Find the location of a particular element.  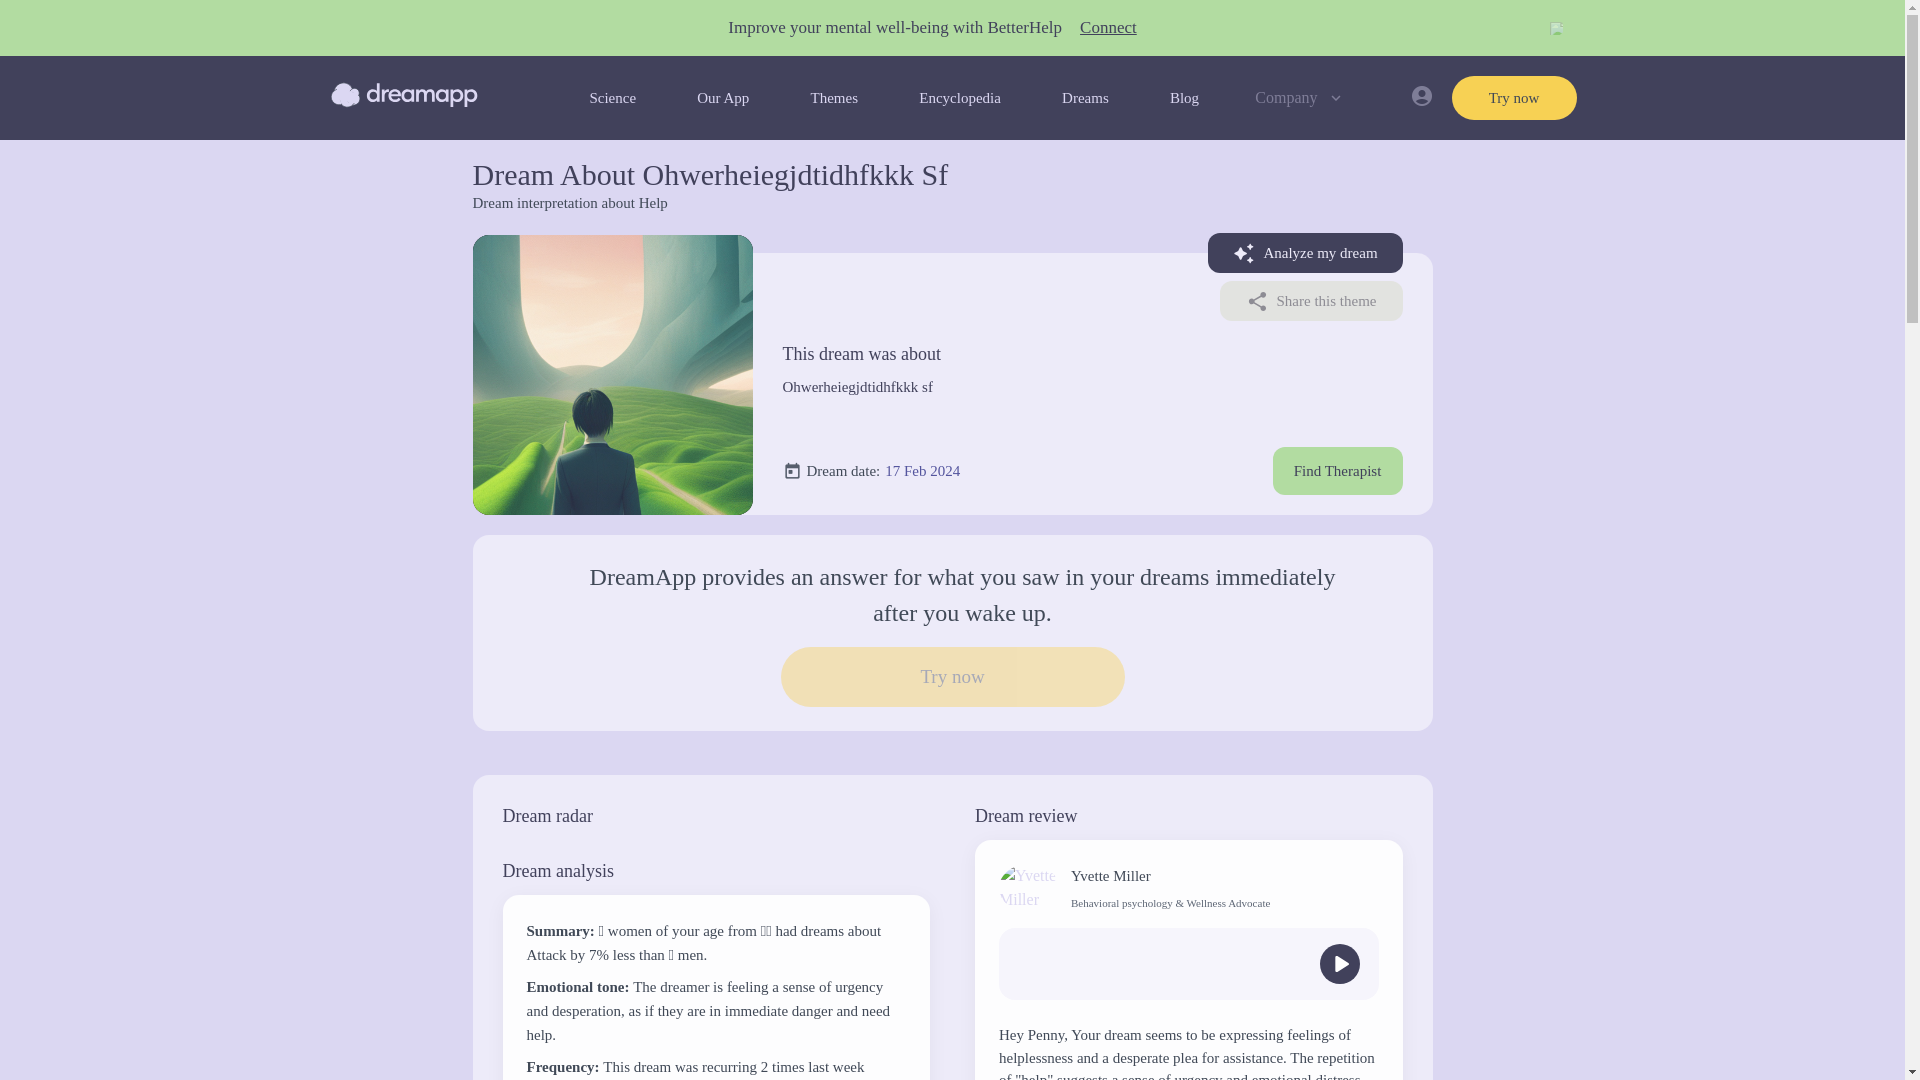

Dreams is located at coordinates (1085, 97).